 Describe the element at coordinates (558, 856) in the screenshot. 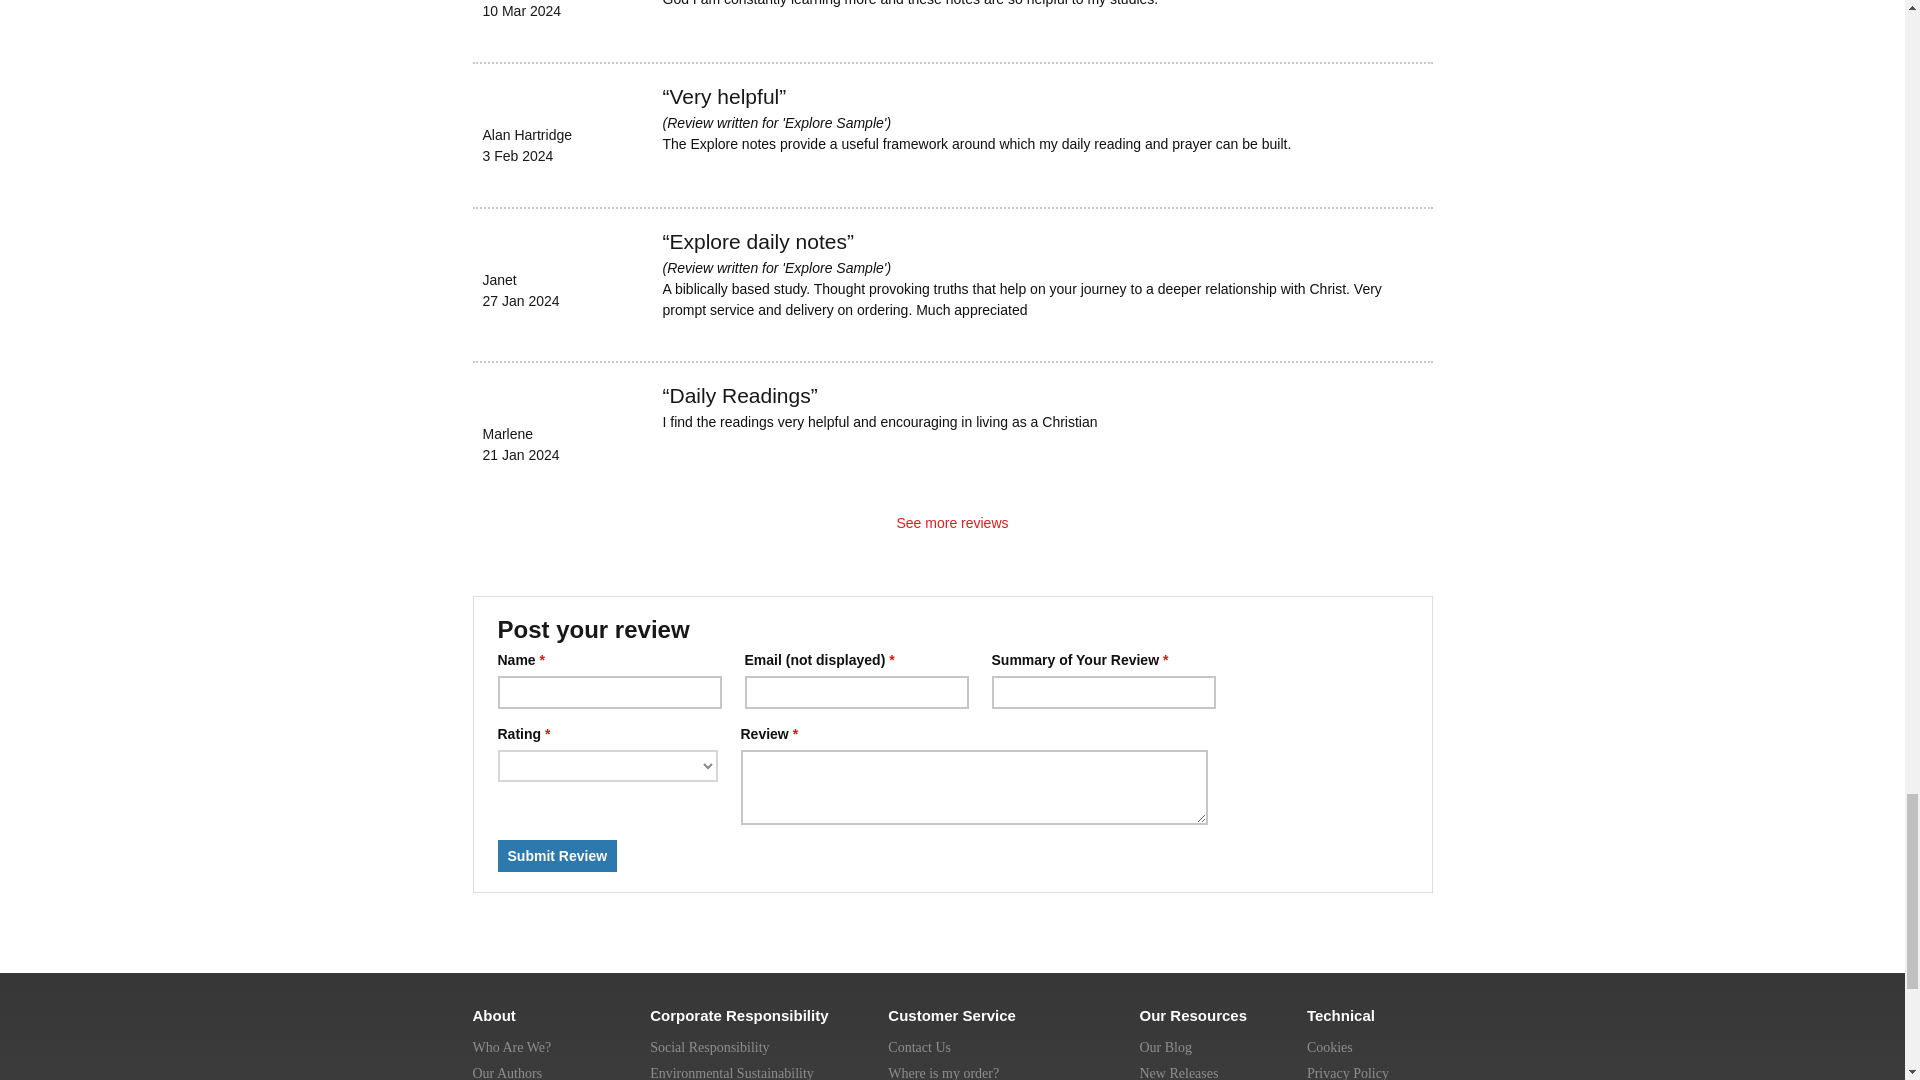

I see `Submit Review` at that location.